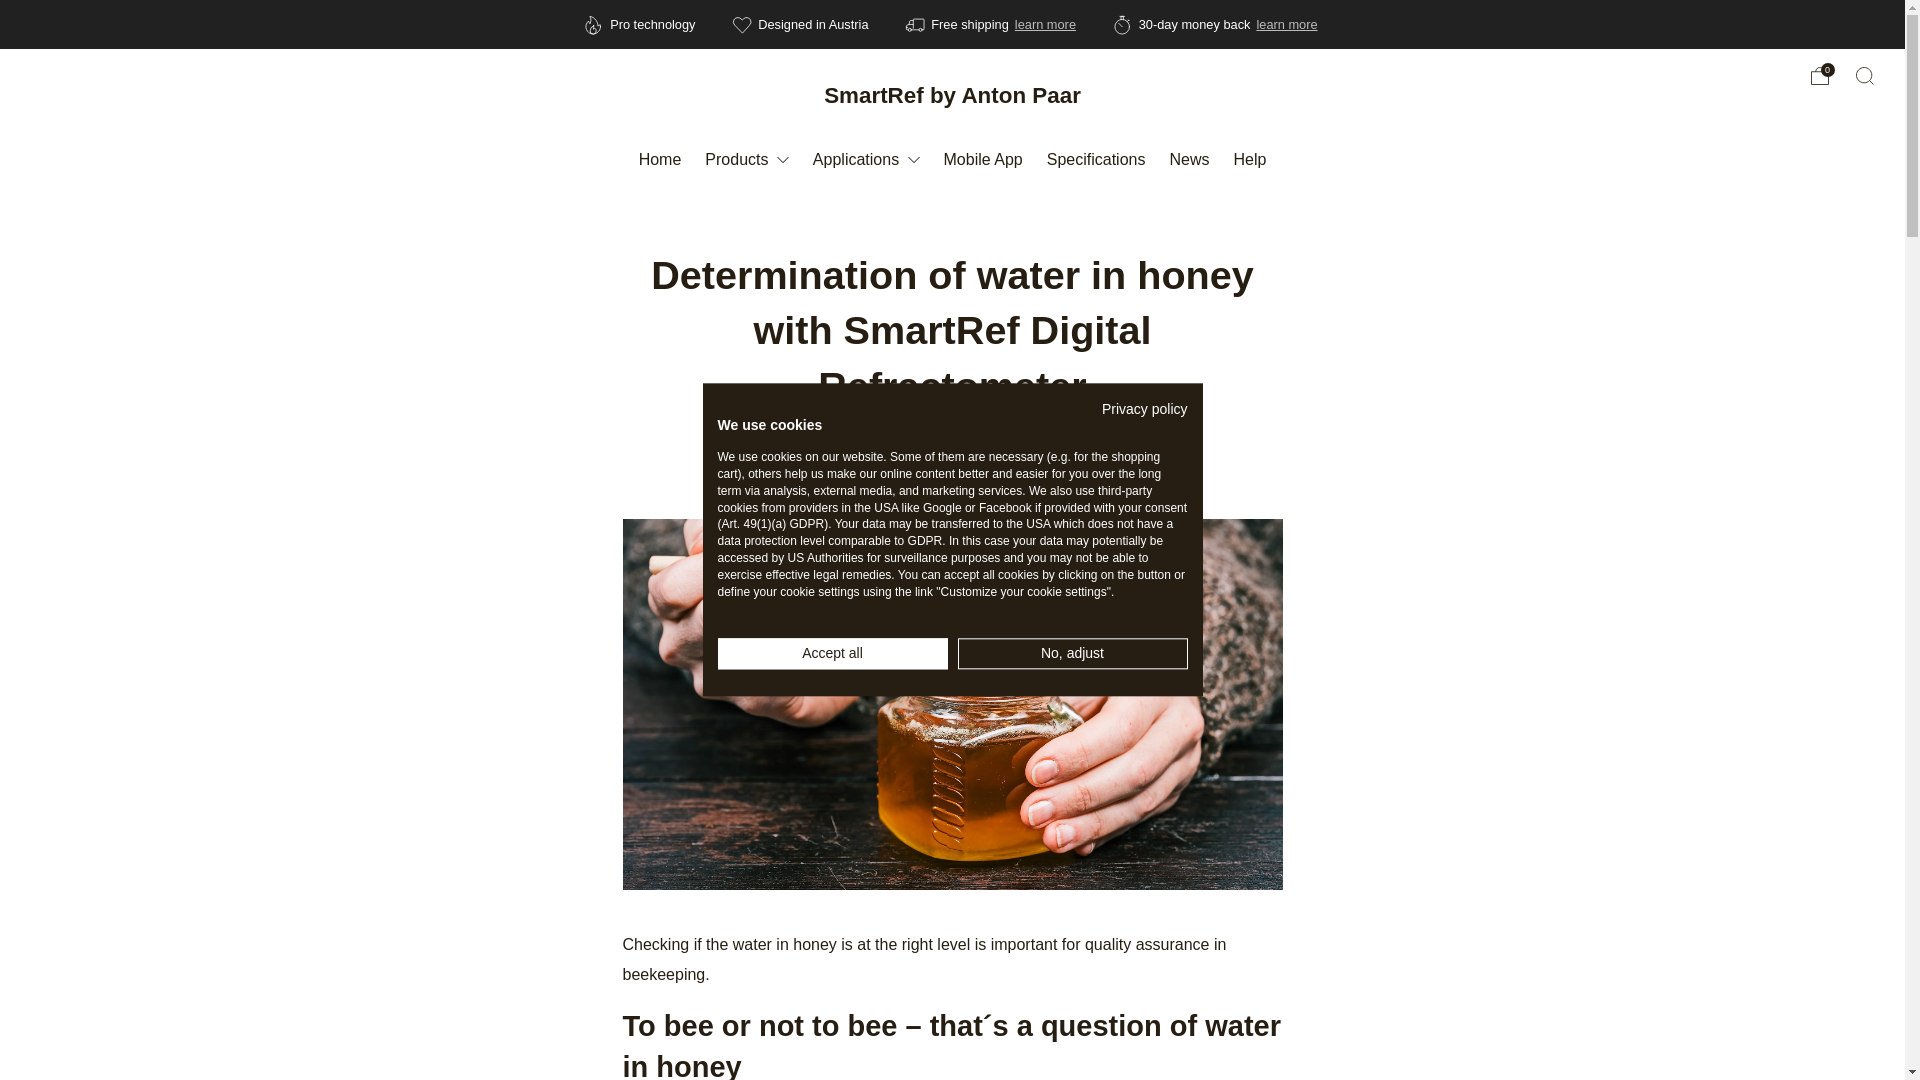 The width and height of the screenshot is (1920, 1080). Describe the element at coordinates (952, 96) in the screenshot. I see `SmartRef by Anton Paar` at that location.